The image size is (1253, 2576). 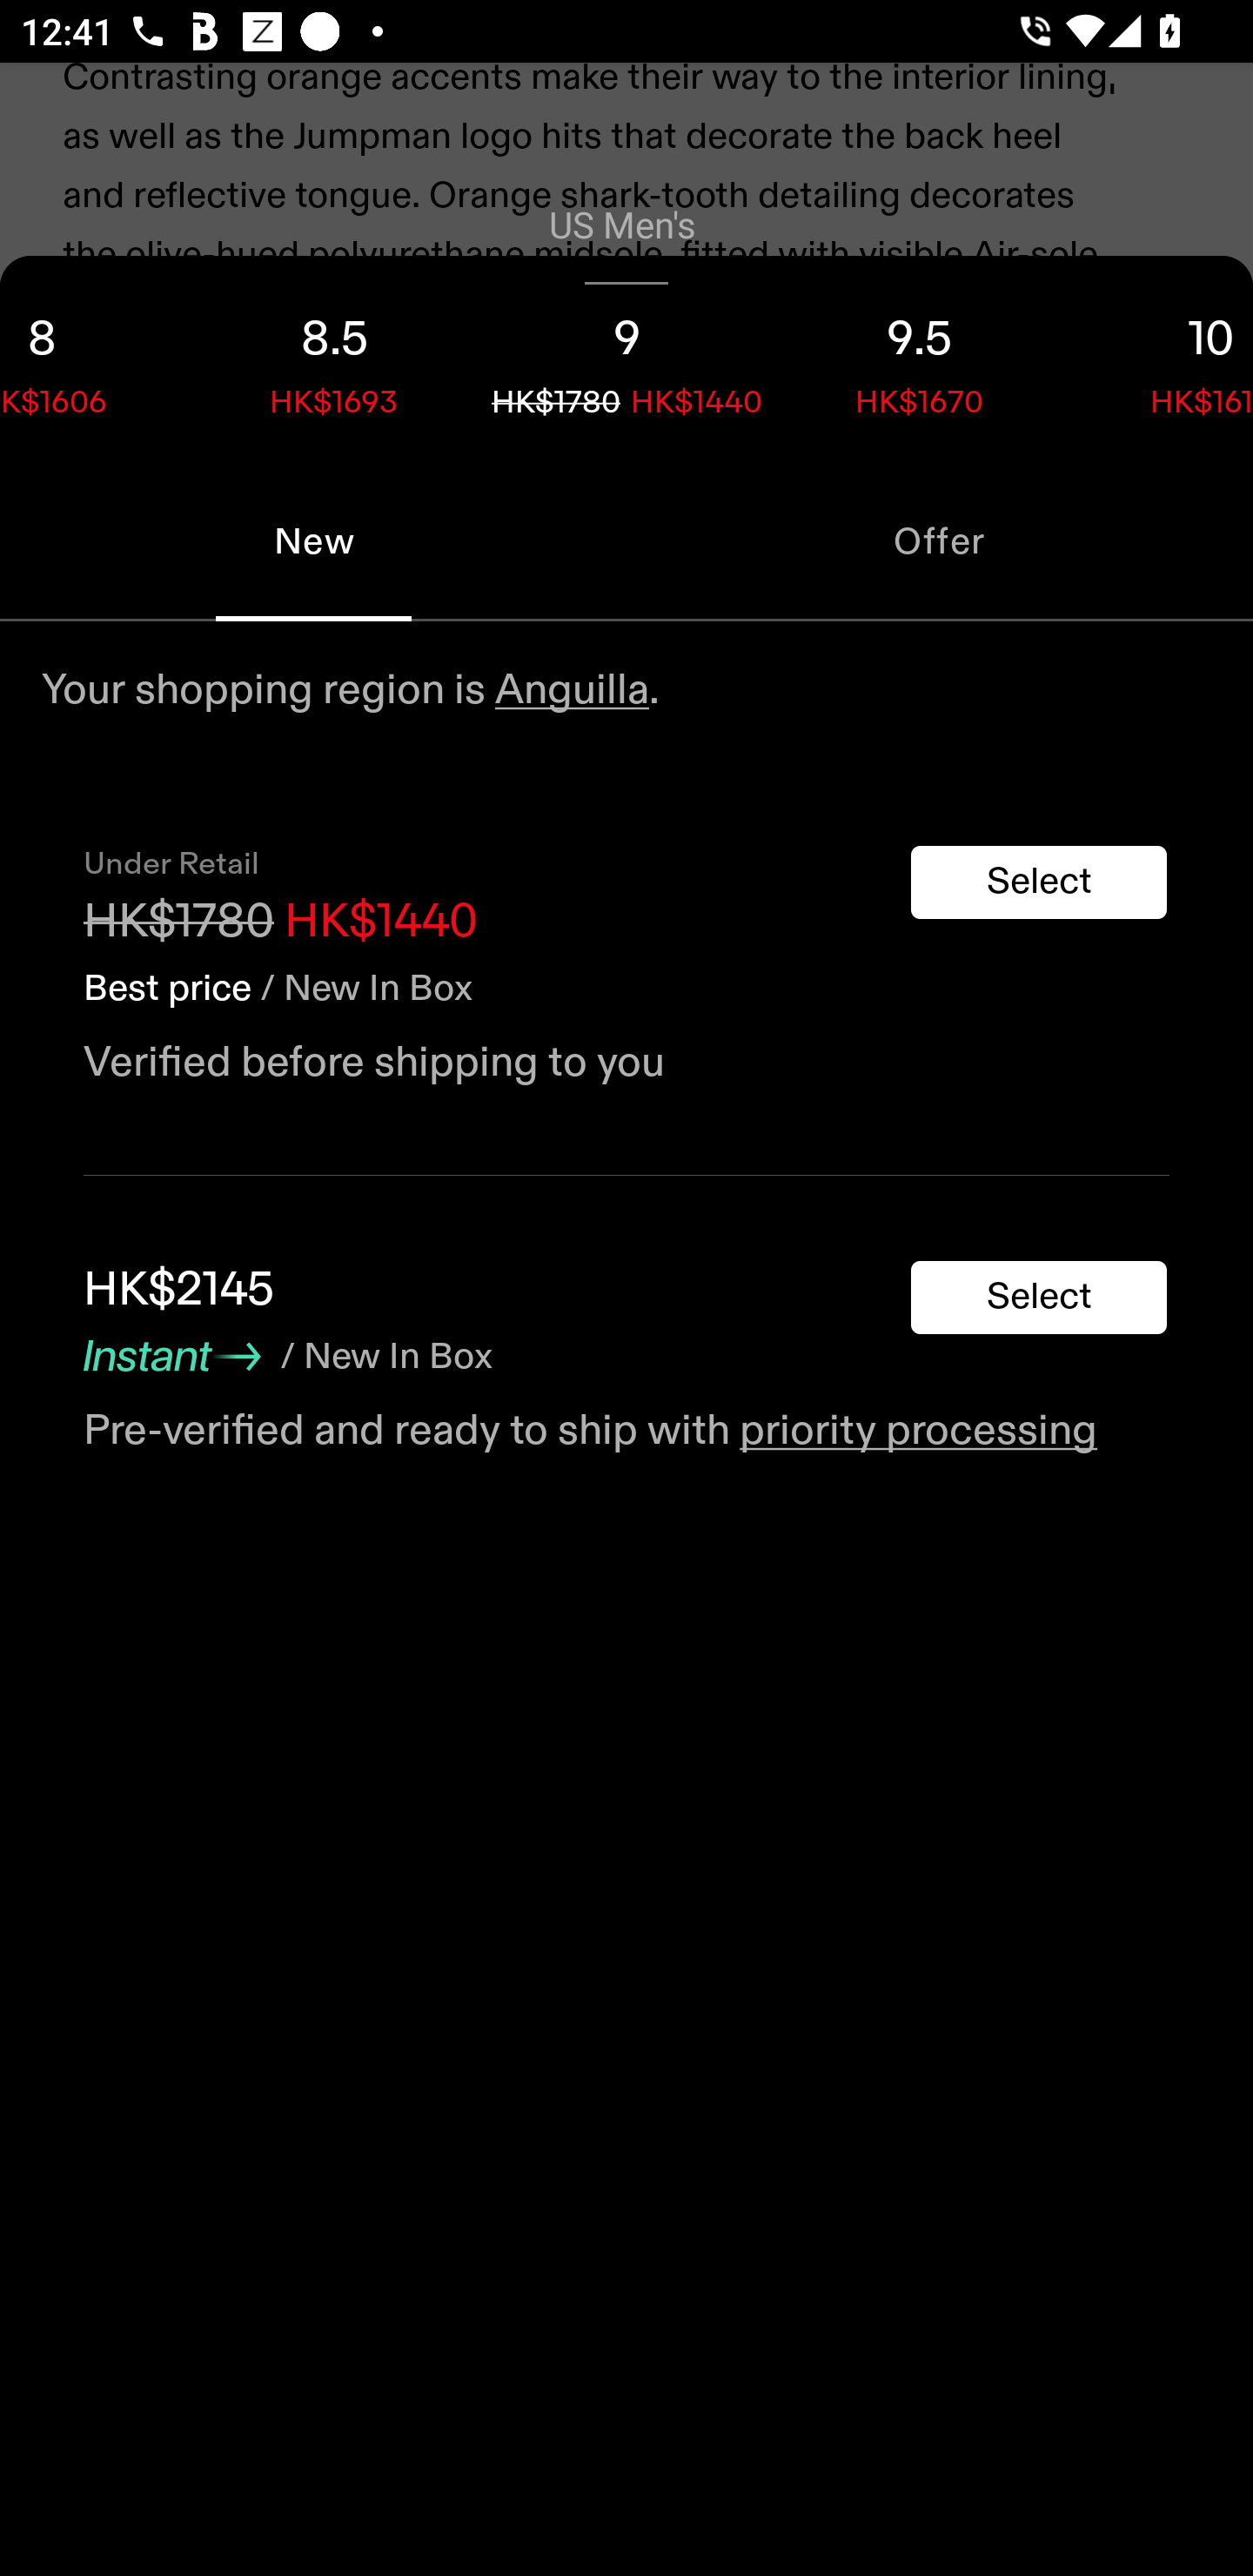 I want to click on 8.5 HK$1693, so click(x=334, y=359).